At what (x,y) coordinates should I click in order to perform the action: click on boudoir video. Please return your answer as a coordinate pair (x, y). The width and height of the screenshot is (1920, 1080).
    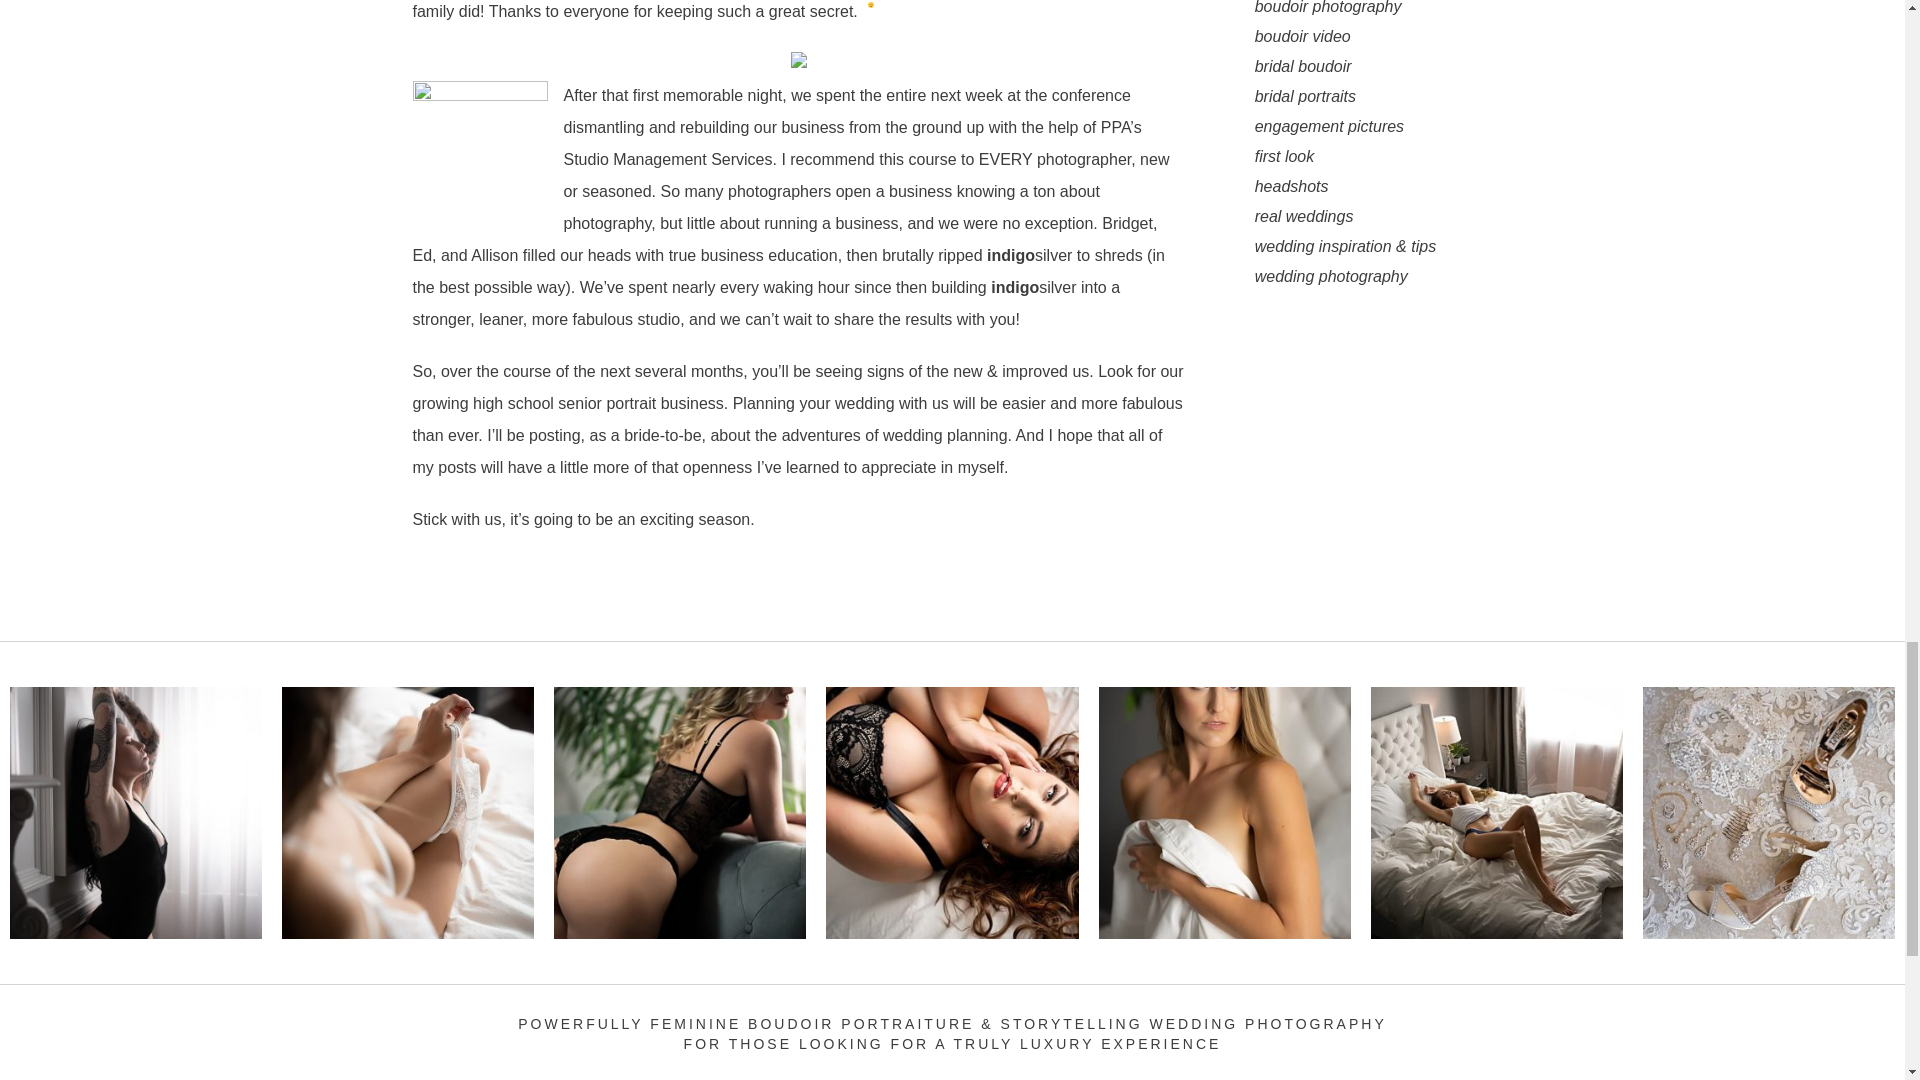
    Looking at the image, I should click on (1377, 36).